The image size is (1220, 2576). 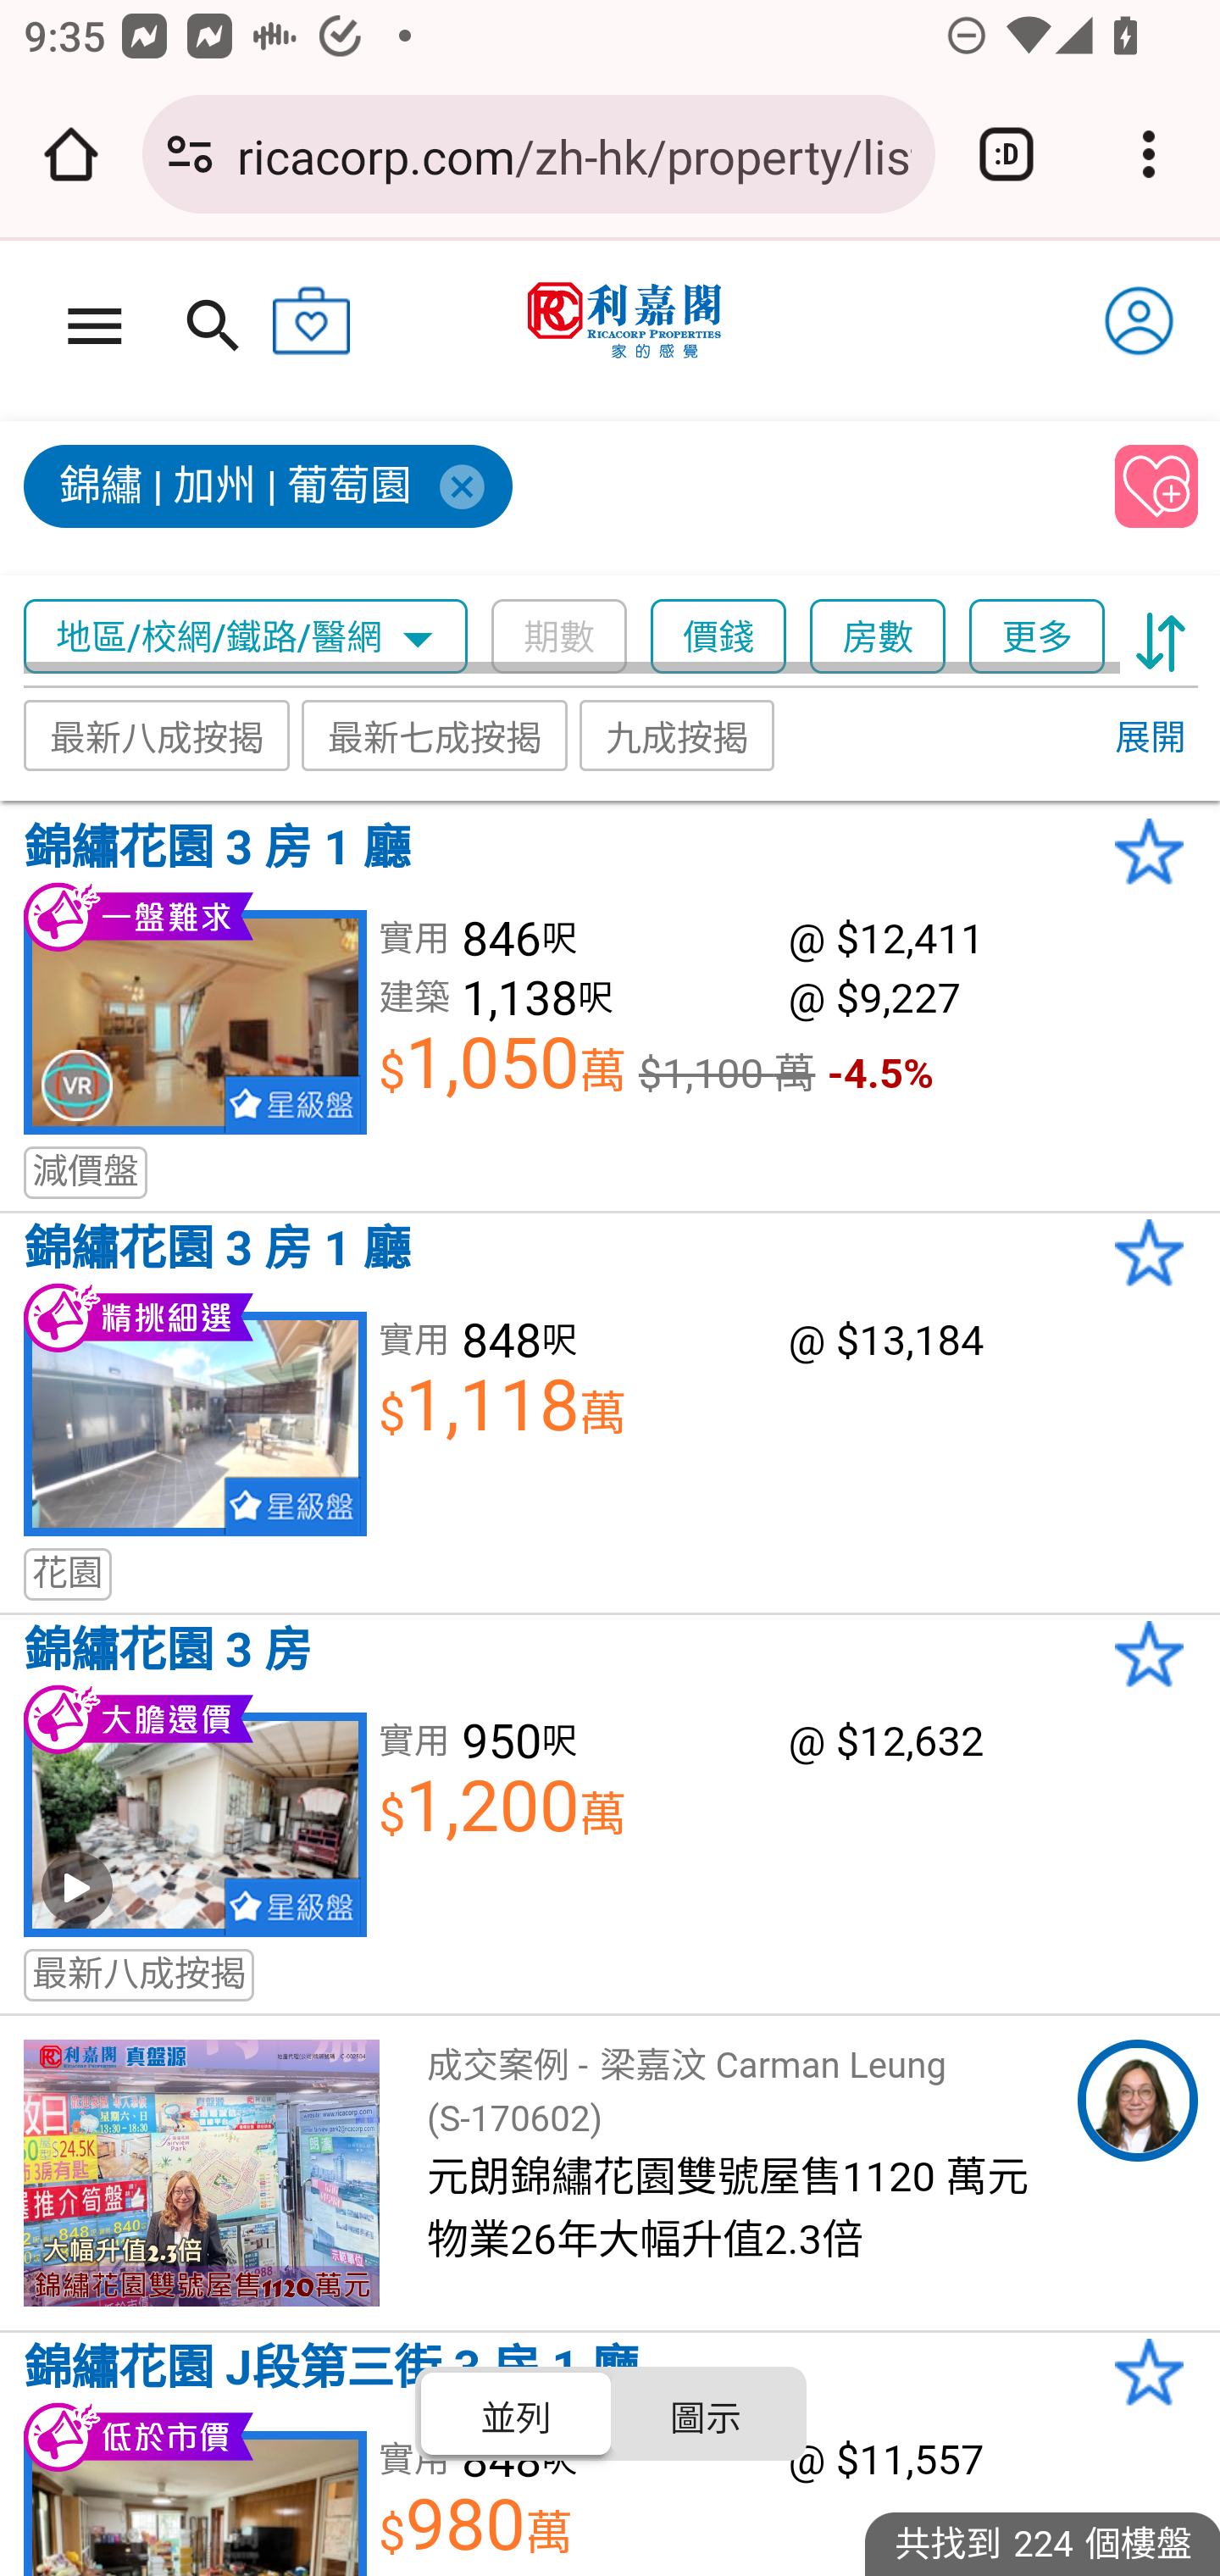 What do you see at coordinates (1035, 637) in the screenshot?
I see `更多` at bounding box center [1035, 637].